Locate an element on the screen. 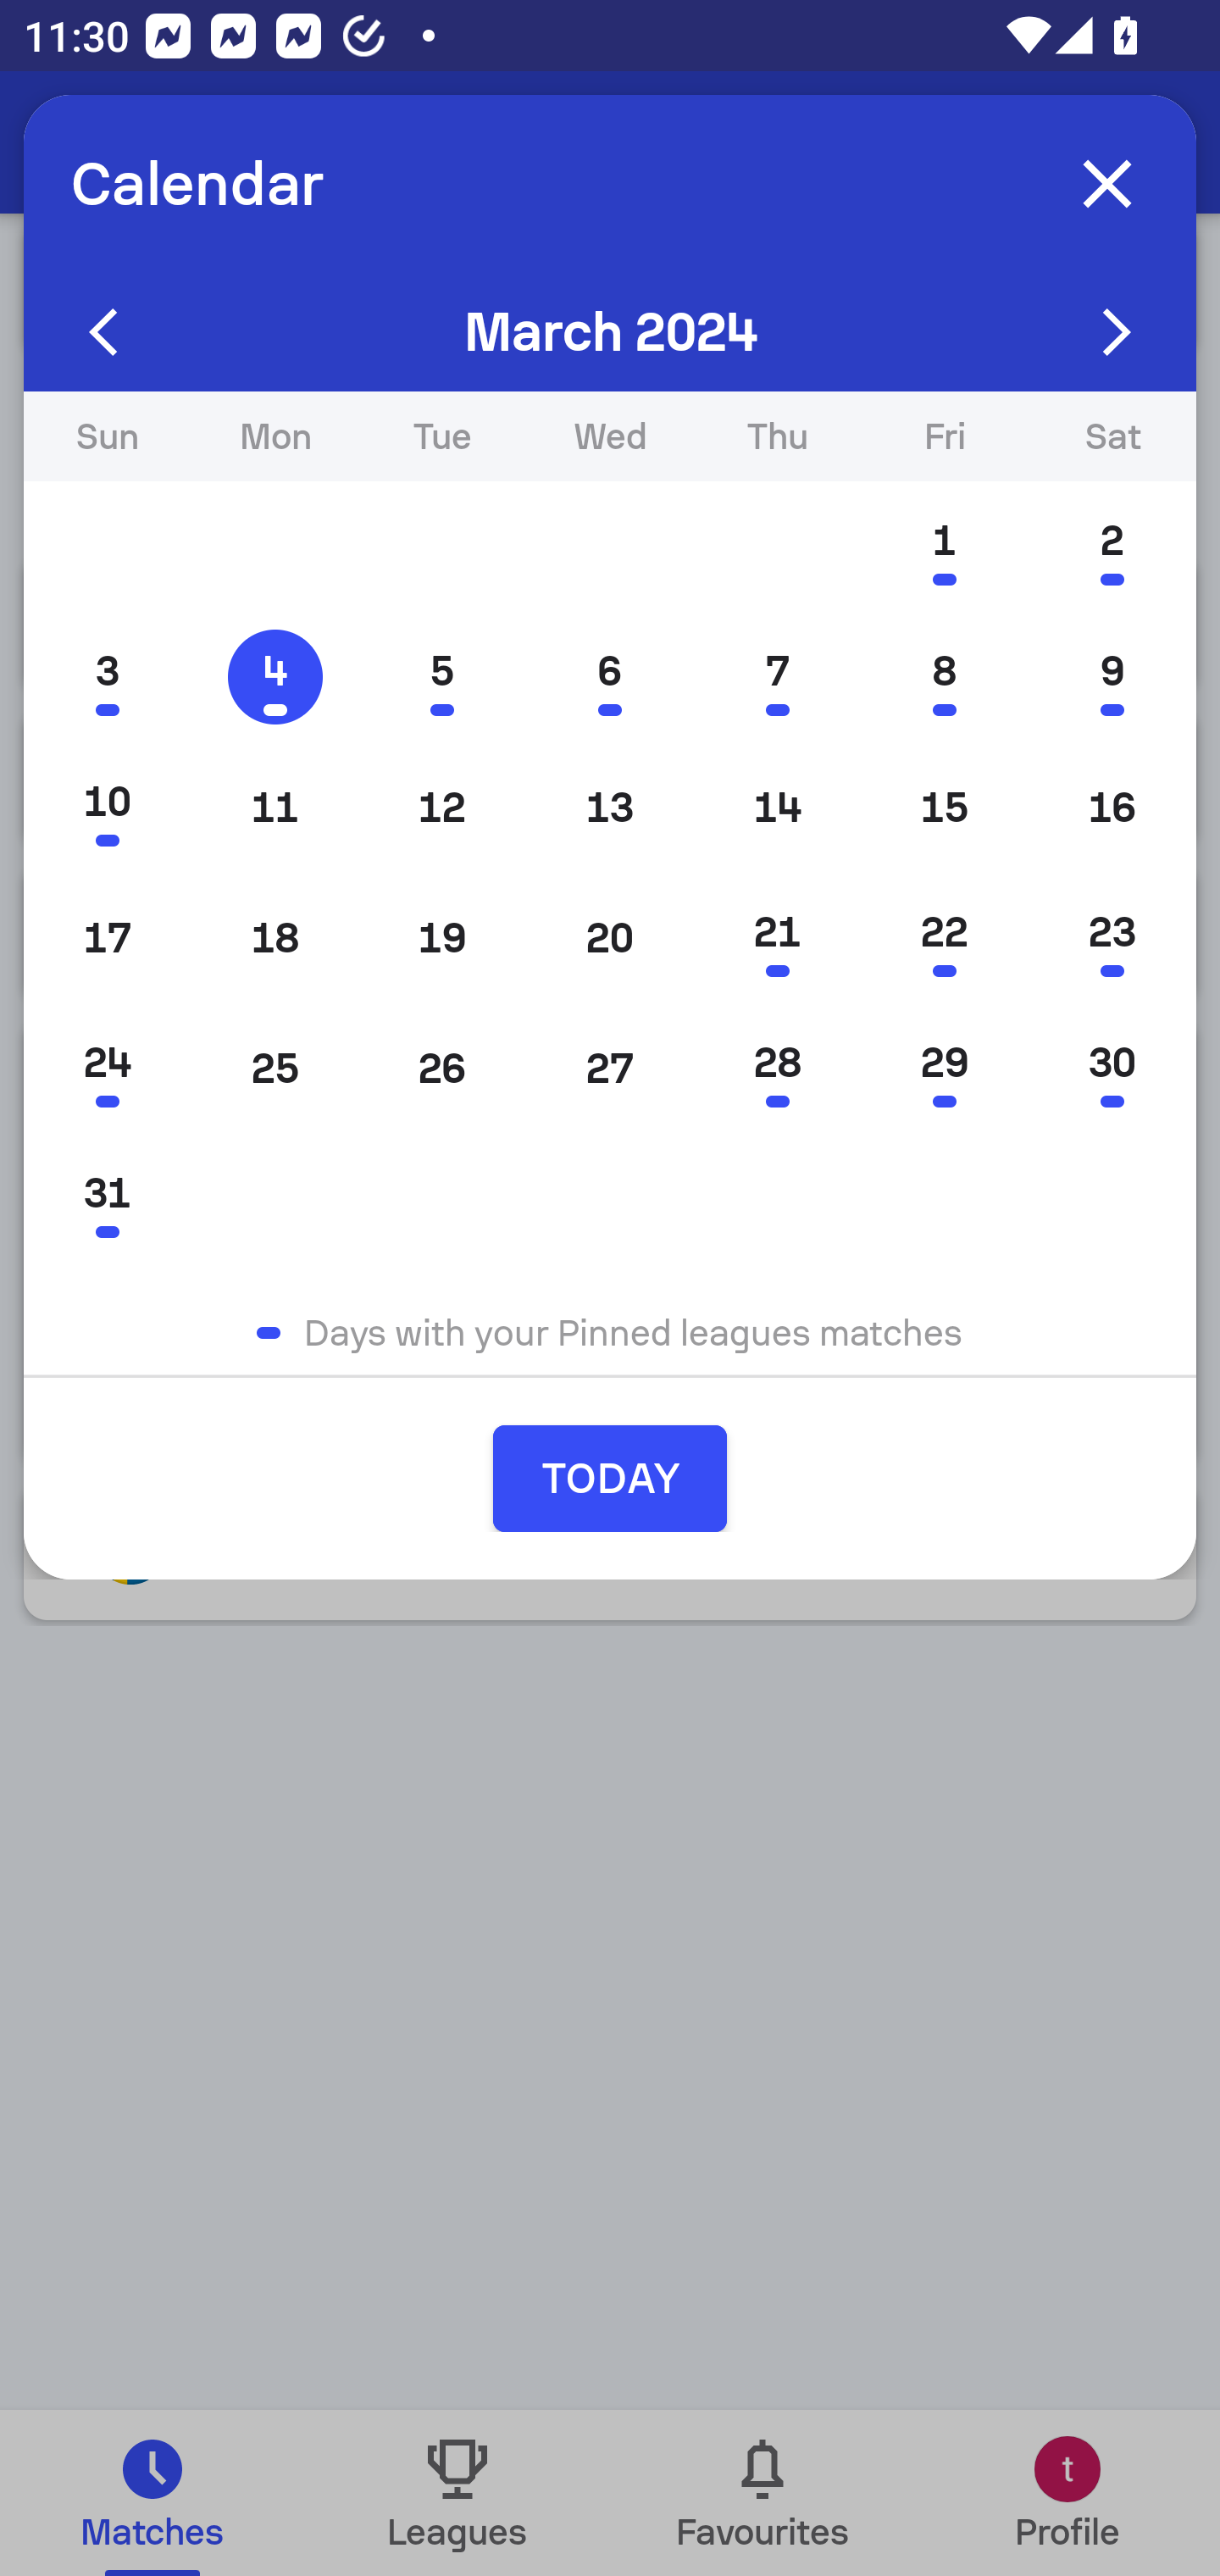 The image size is (1220, 2576). 9 is located at coordinates (1112, 677).